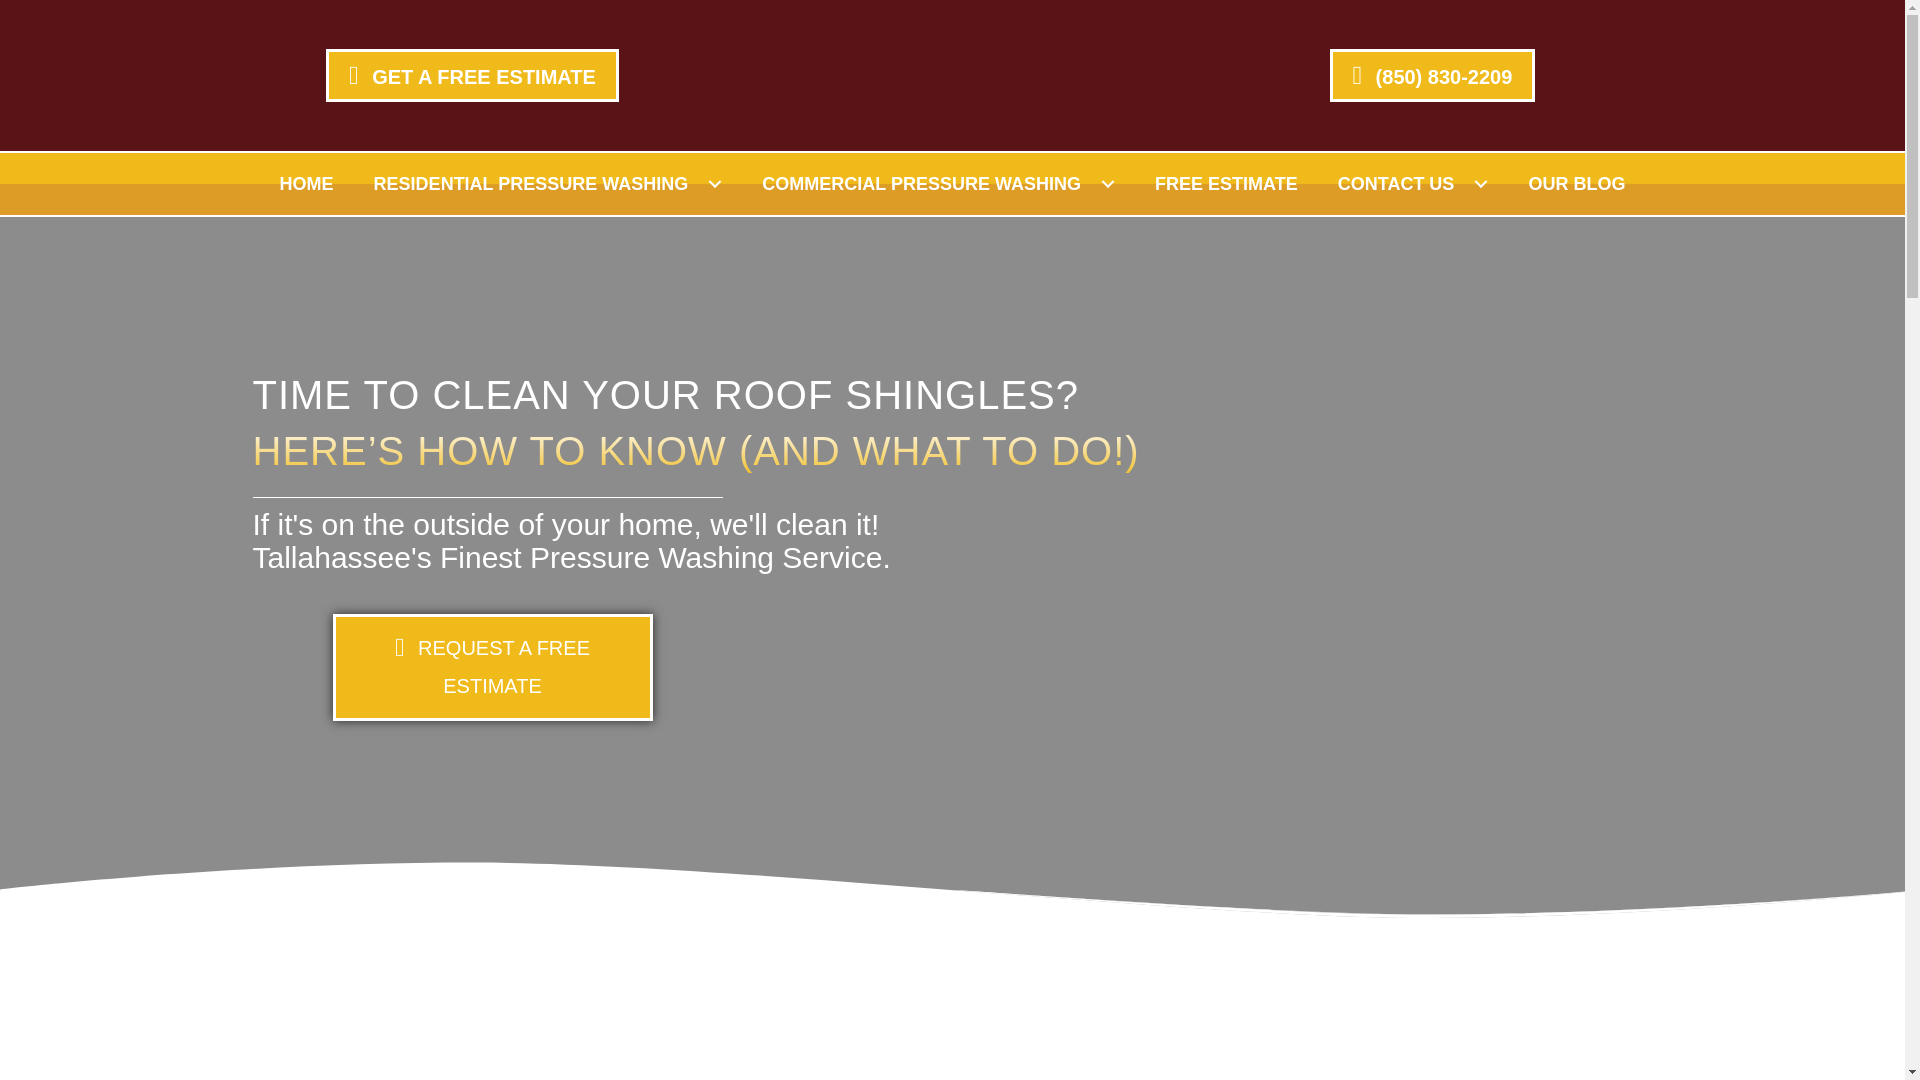  I want to click on GET A FREE ESTIMATE, so click(704, 74).